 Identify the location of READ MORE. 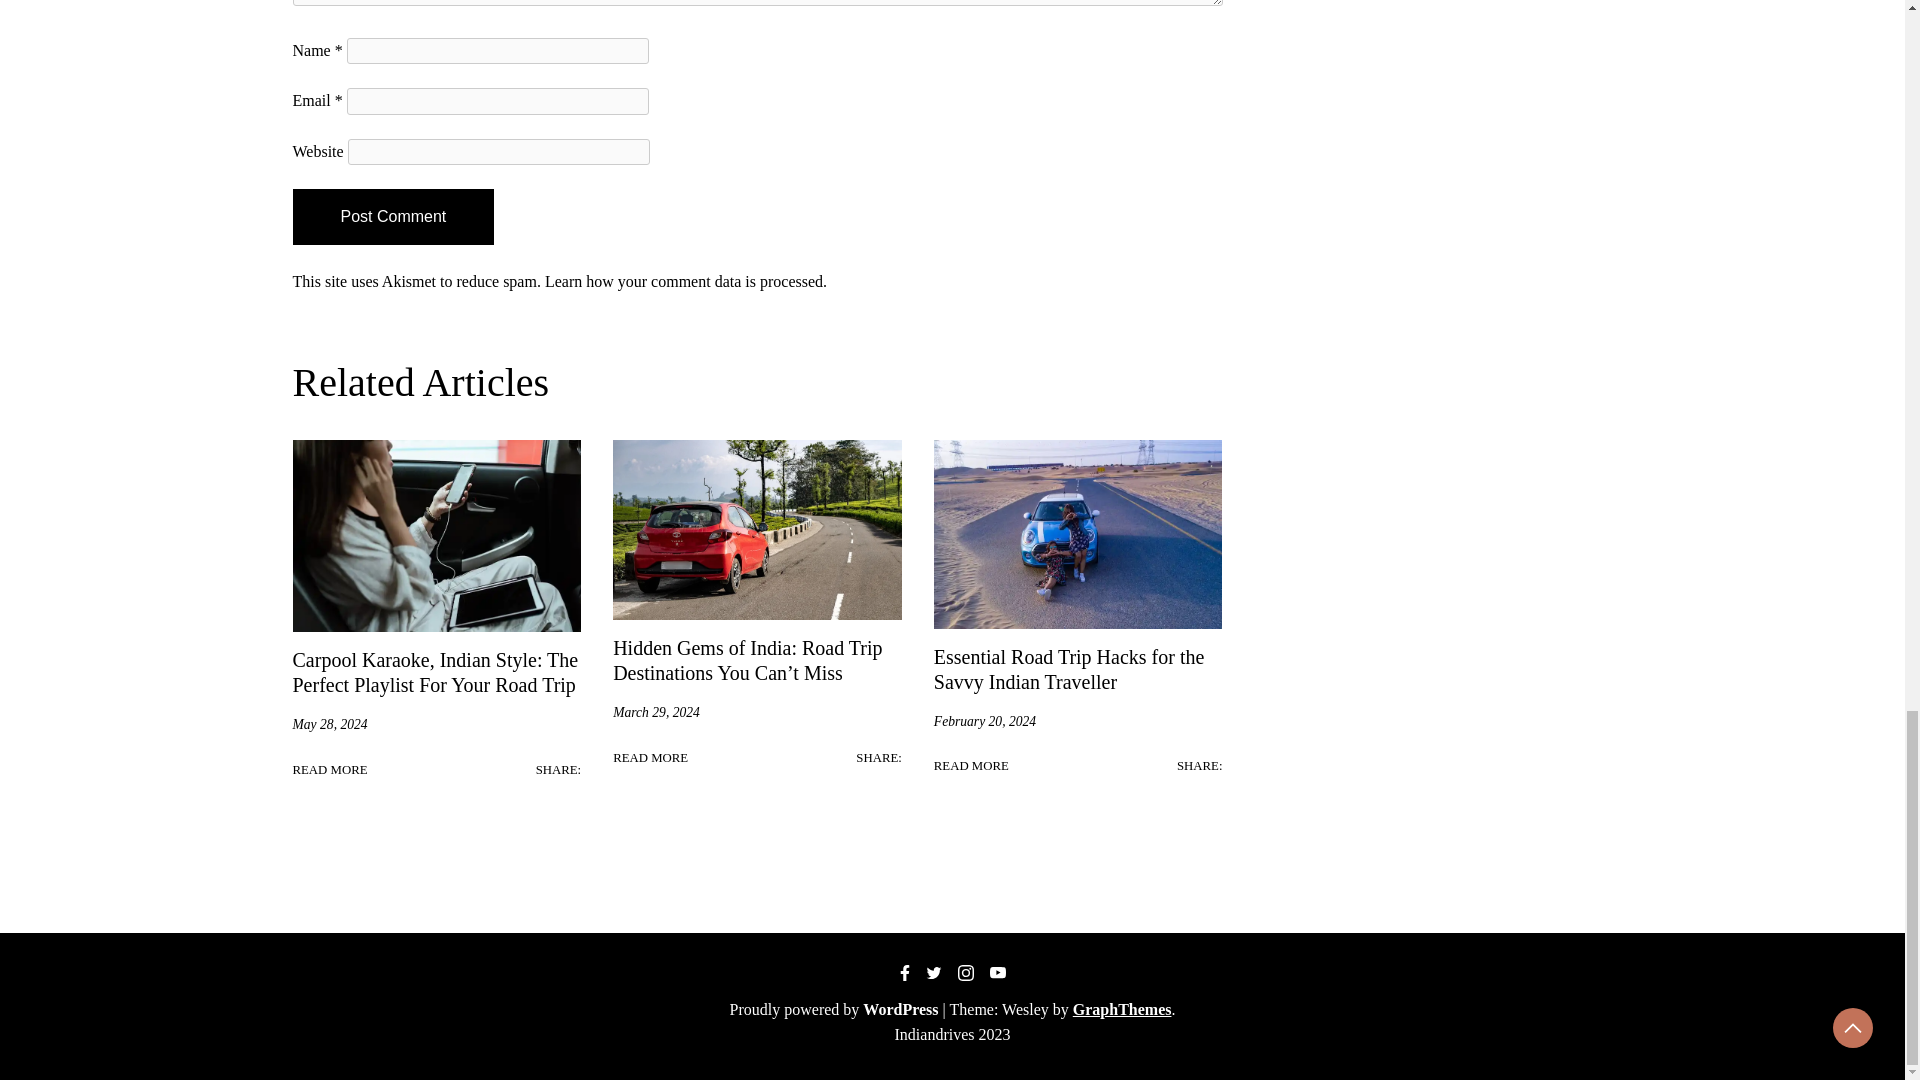
(650, 758).